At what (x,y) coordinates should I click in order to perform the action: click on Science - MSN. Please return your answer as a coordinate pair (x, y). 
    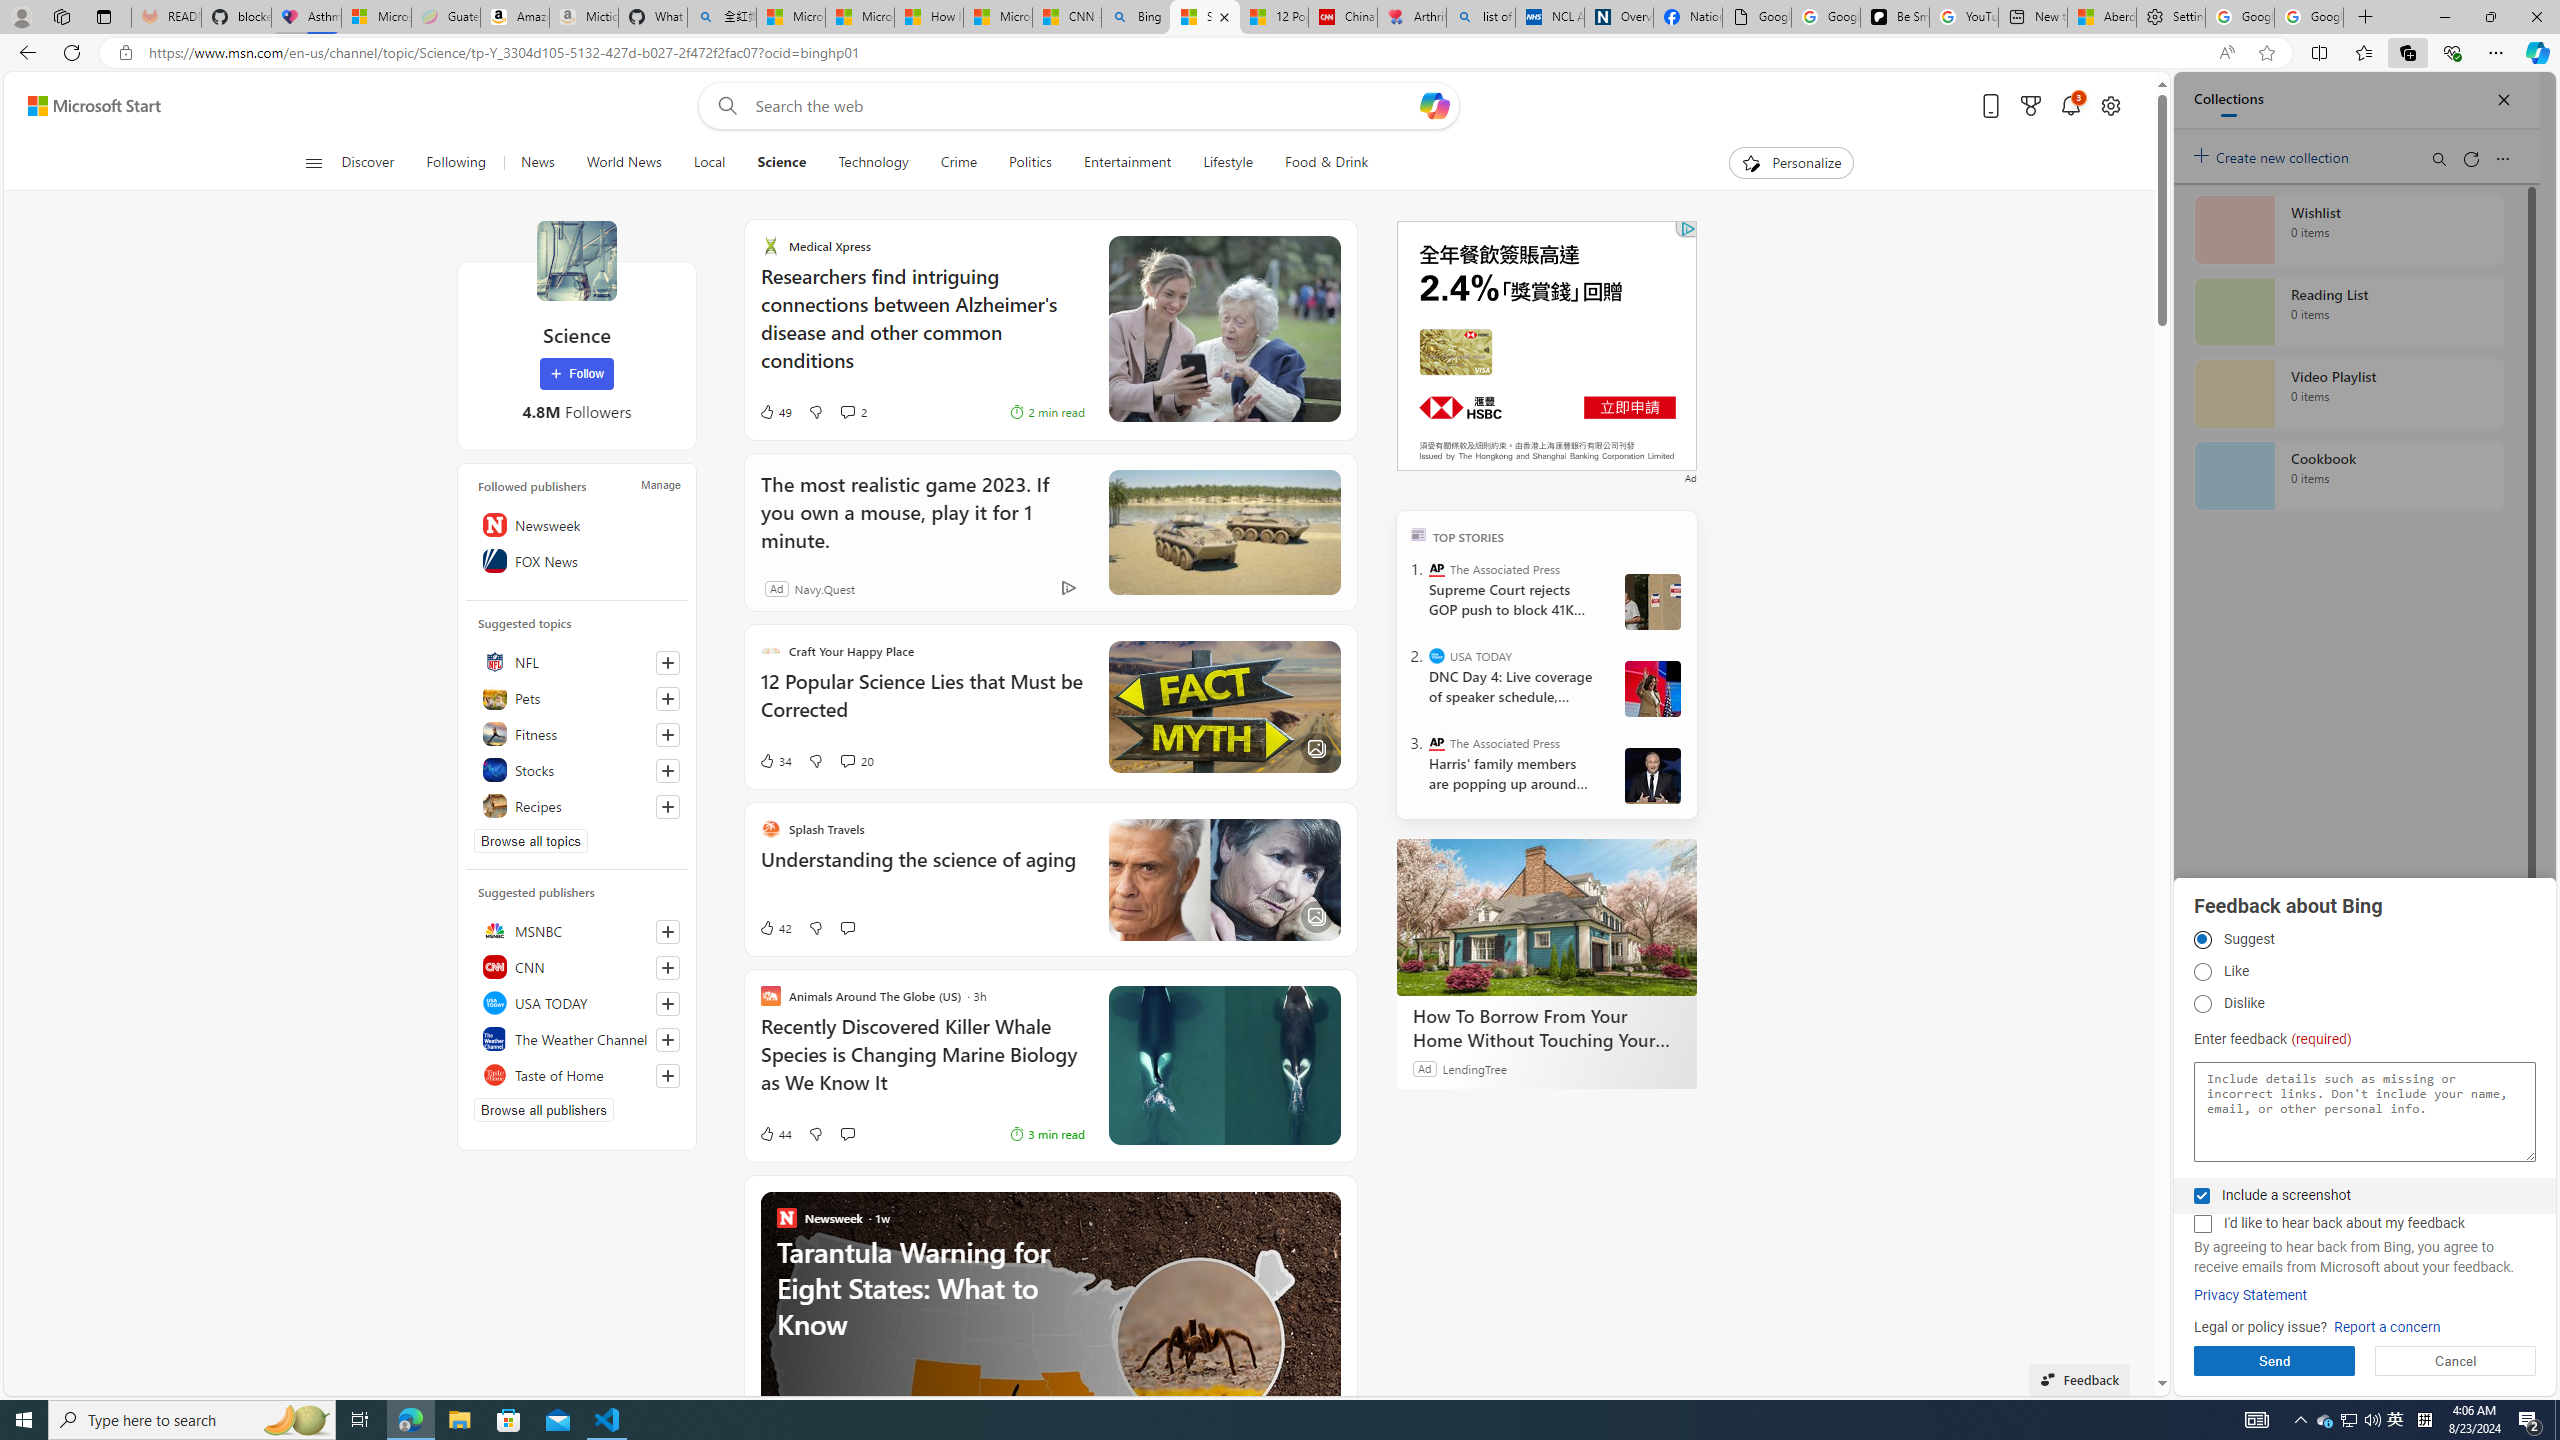
    Looking at the image, I should click on (1206, 17).